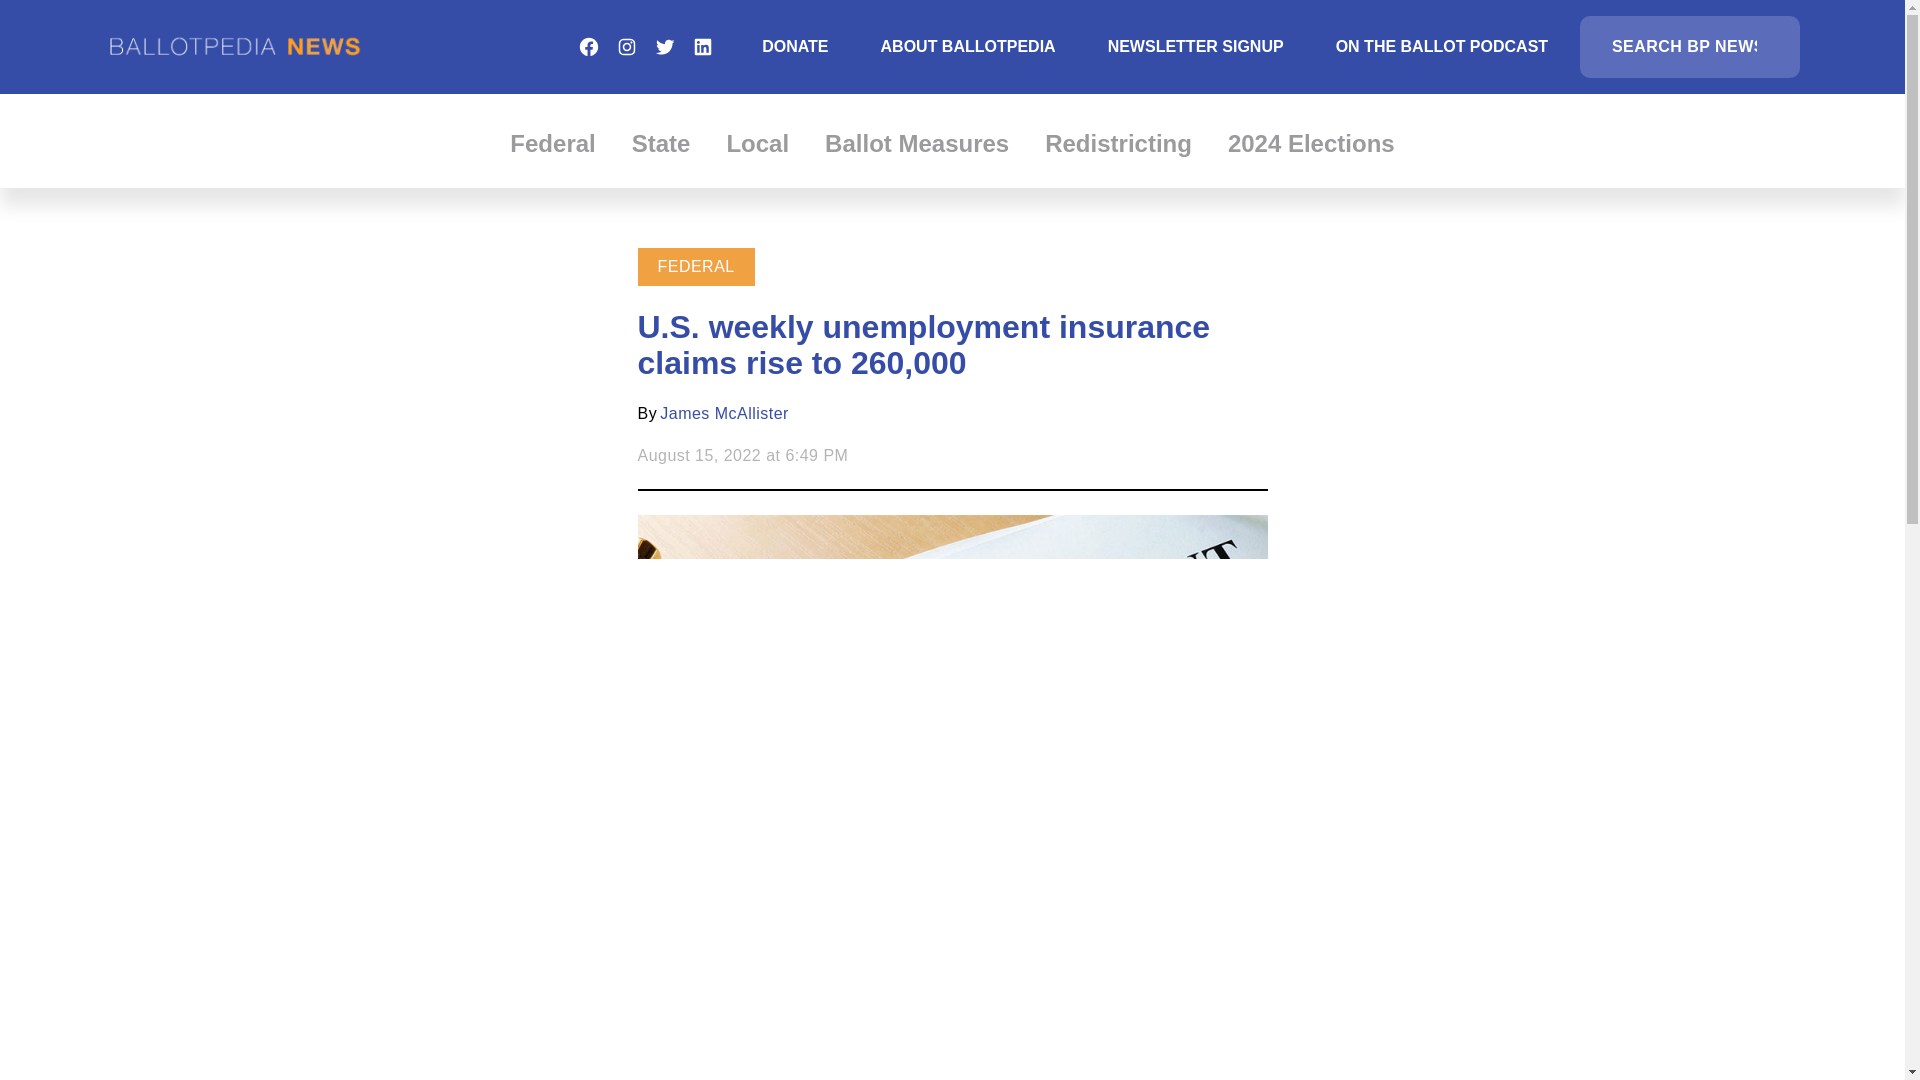 The width and height of the screenshot is (1920, 1080). I want to click on LinkedIn, so click(702, 46).